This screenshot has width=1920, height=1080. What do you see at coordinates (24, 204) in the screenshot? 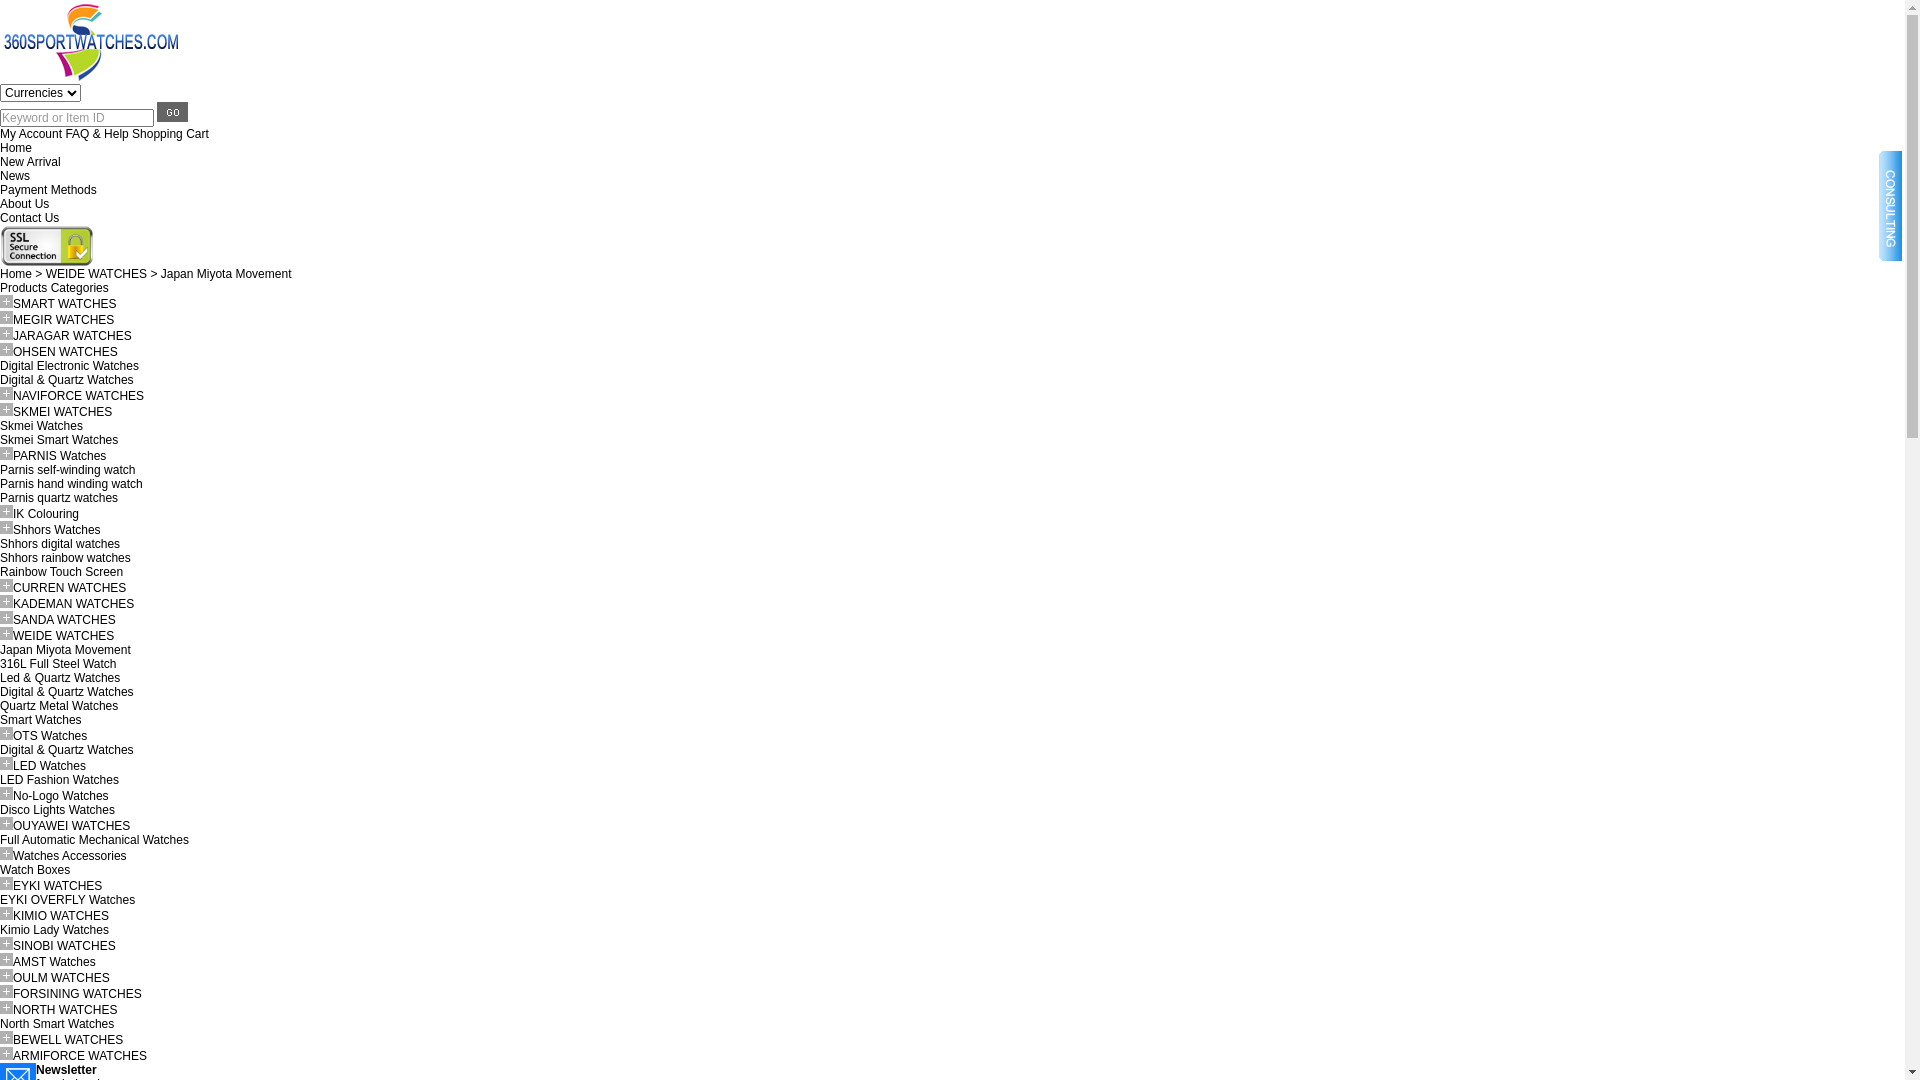
I see `About Us` at bounding box center [24, 204].